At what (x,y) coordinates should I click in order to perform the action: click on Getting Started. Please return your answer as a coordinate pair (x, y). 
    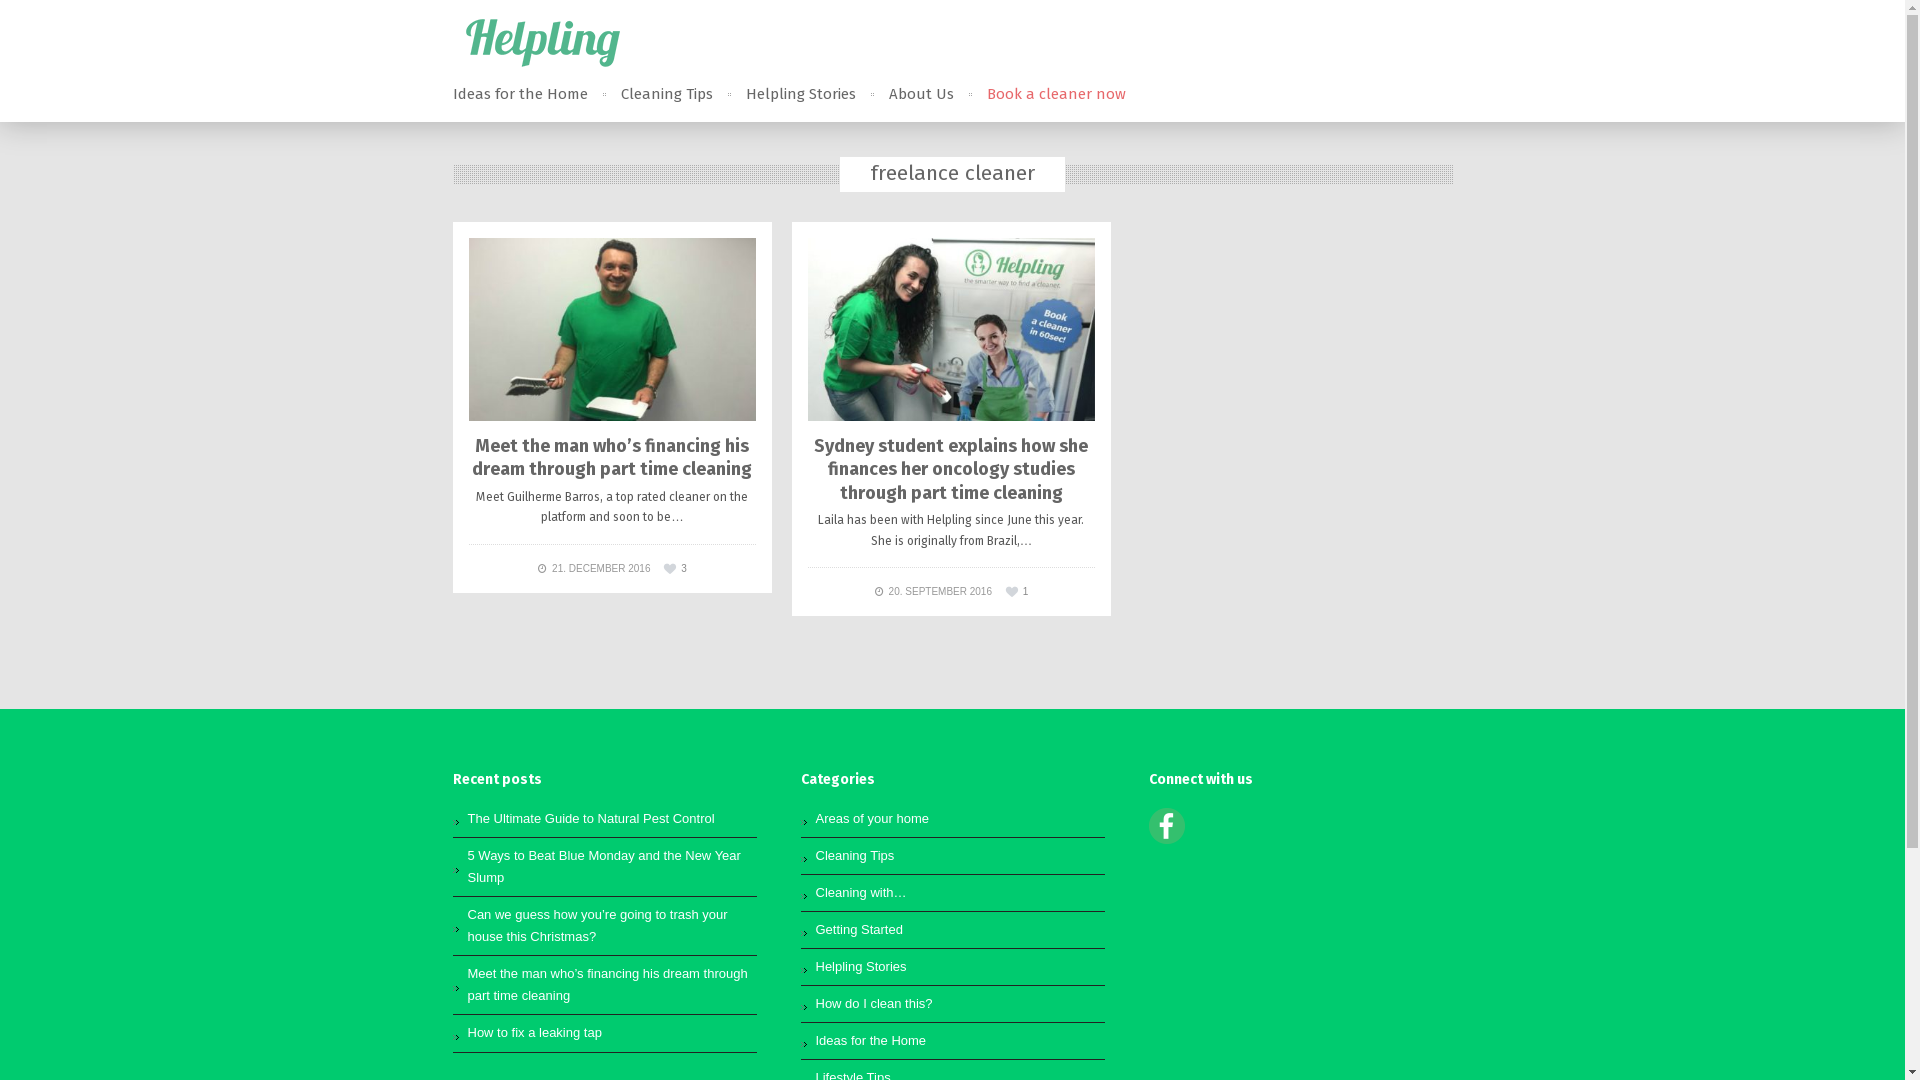
    Looking at the image, I should click on (860, 930).